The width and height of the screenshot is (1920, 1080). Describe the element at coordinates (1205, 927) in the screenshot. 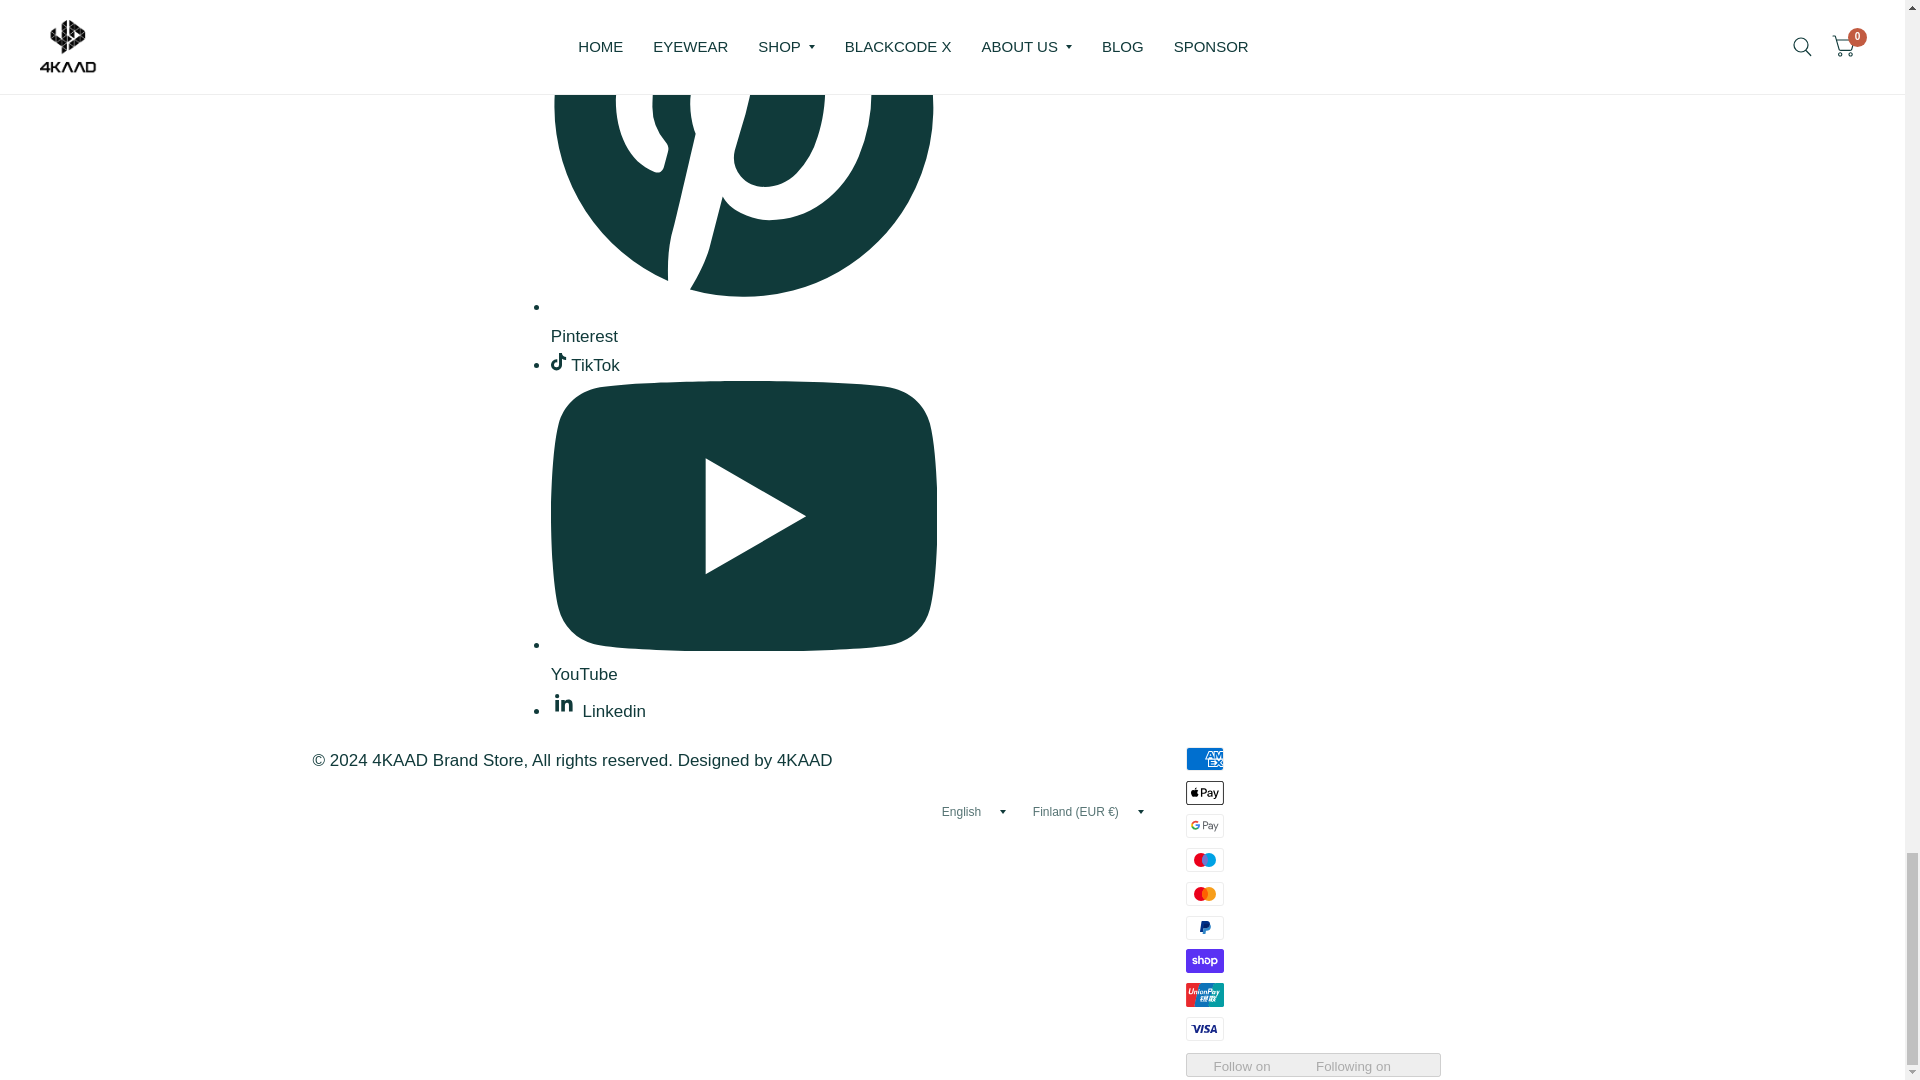

I see `PayPal` at that location.